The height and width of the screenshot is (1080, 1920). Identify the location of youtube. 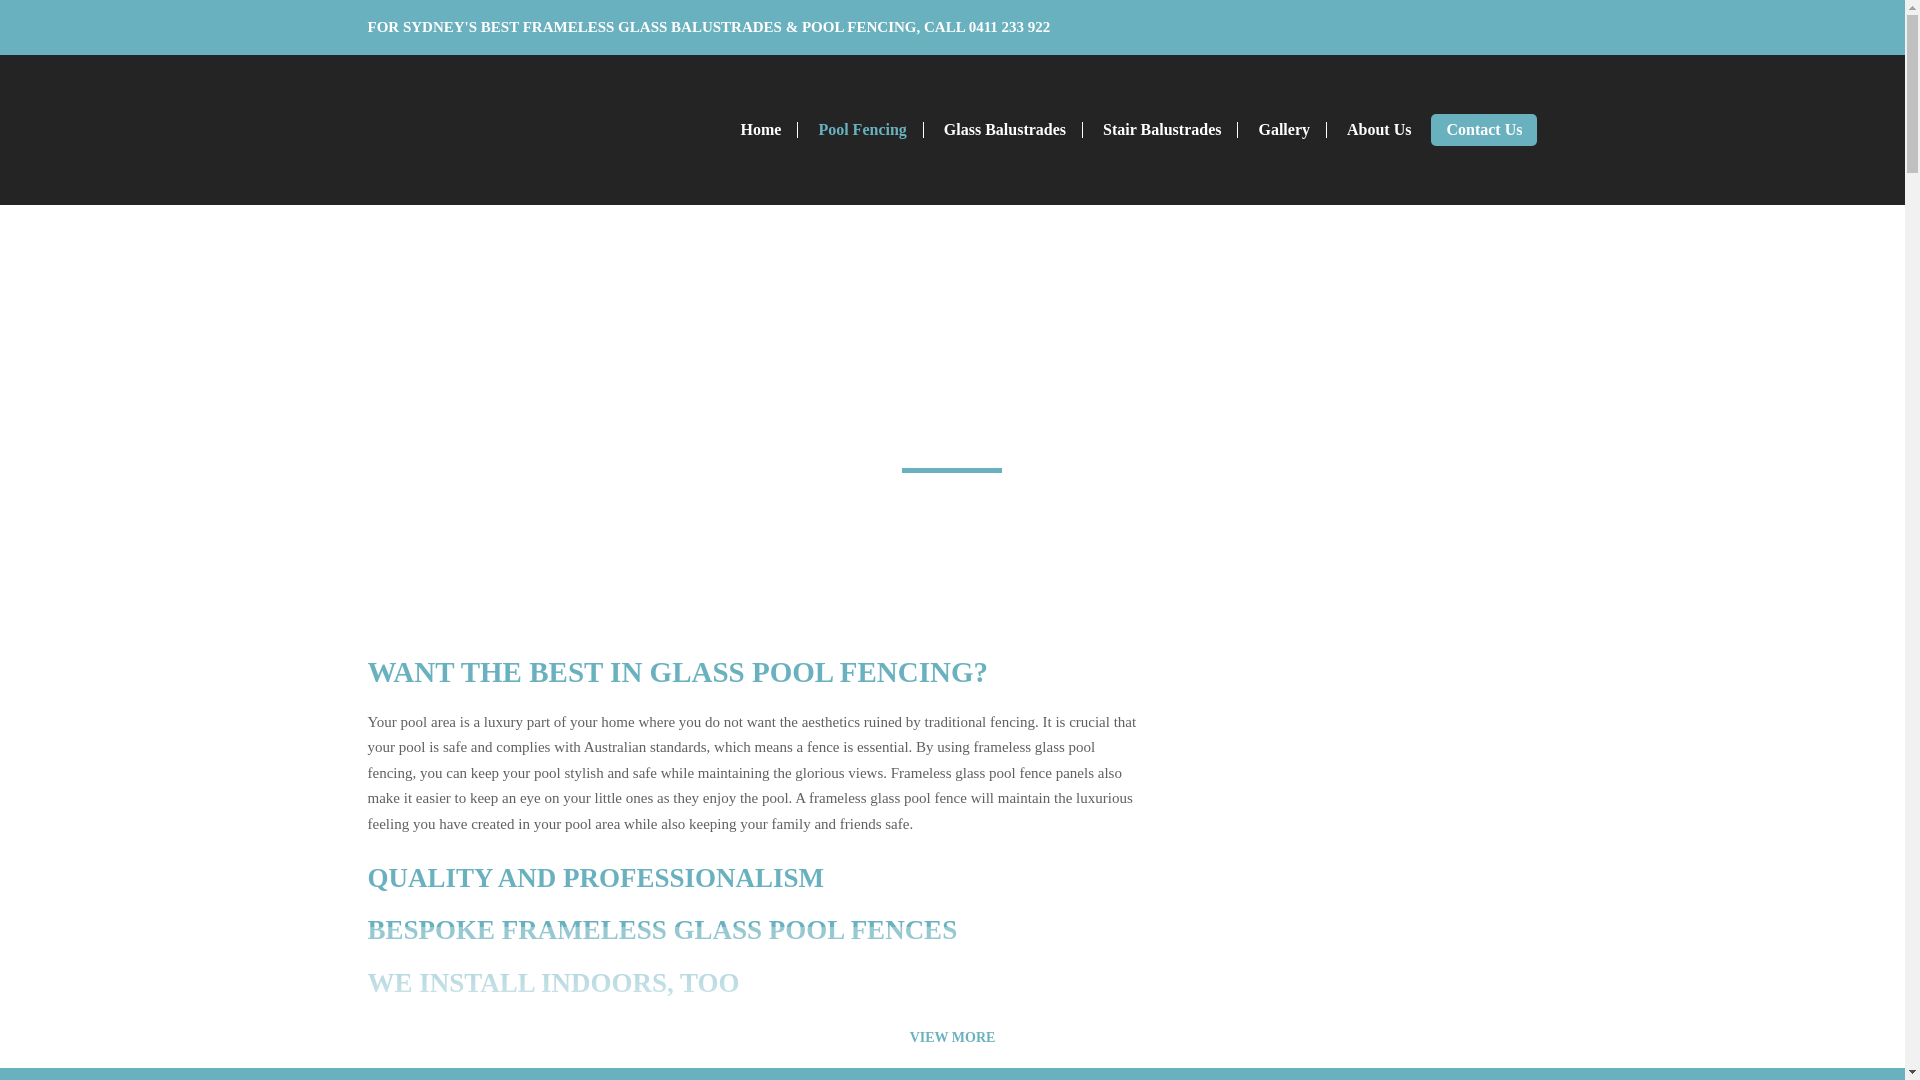
(1422, 28).